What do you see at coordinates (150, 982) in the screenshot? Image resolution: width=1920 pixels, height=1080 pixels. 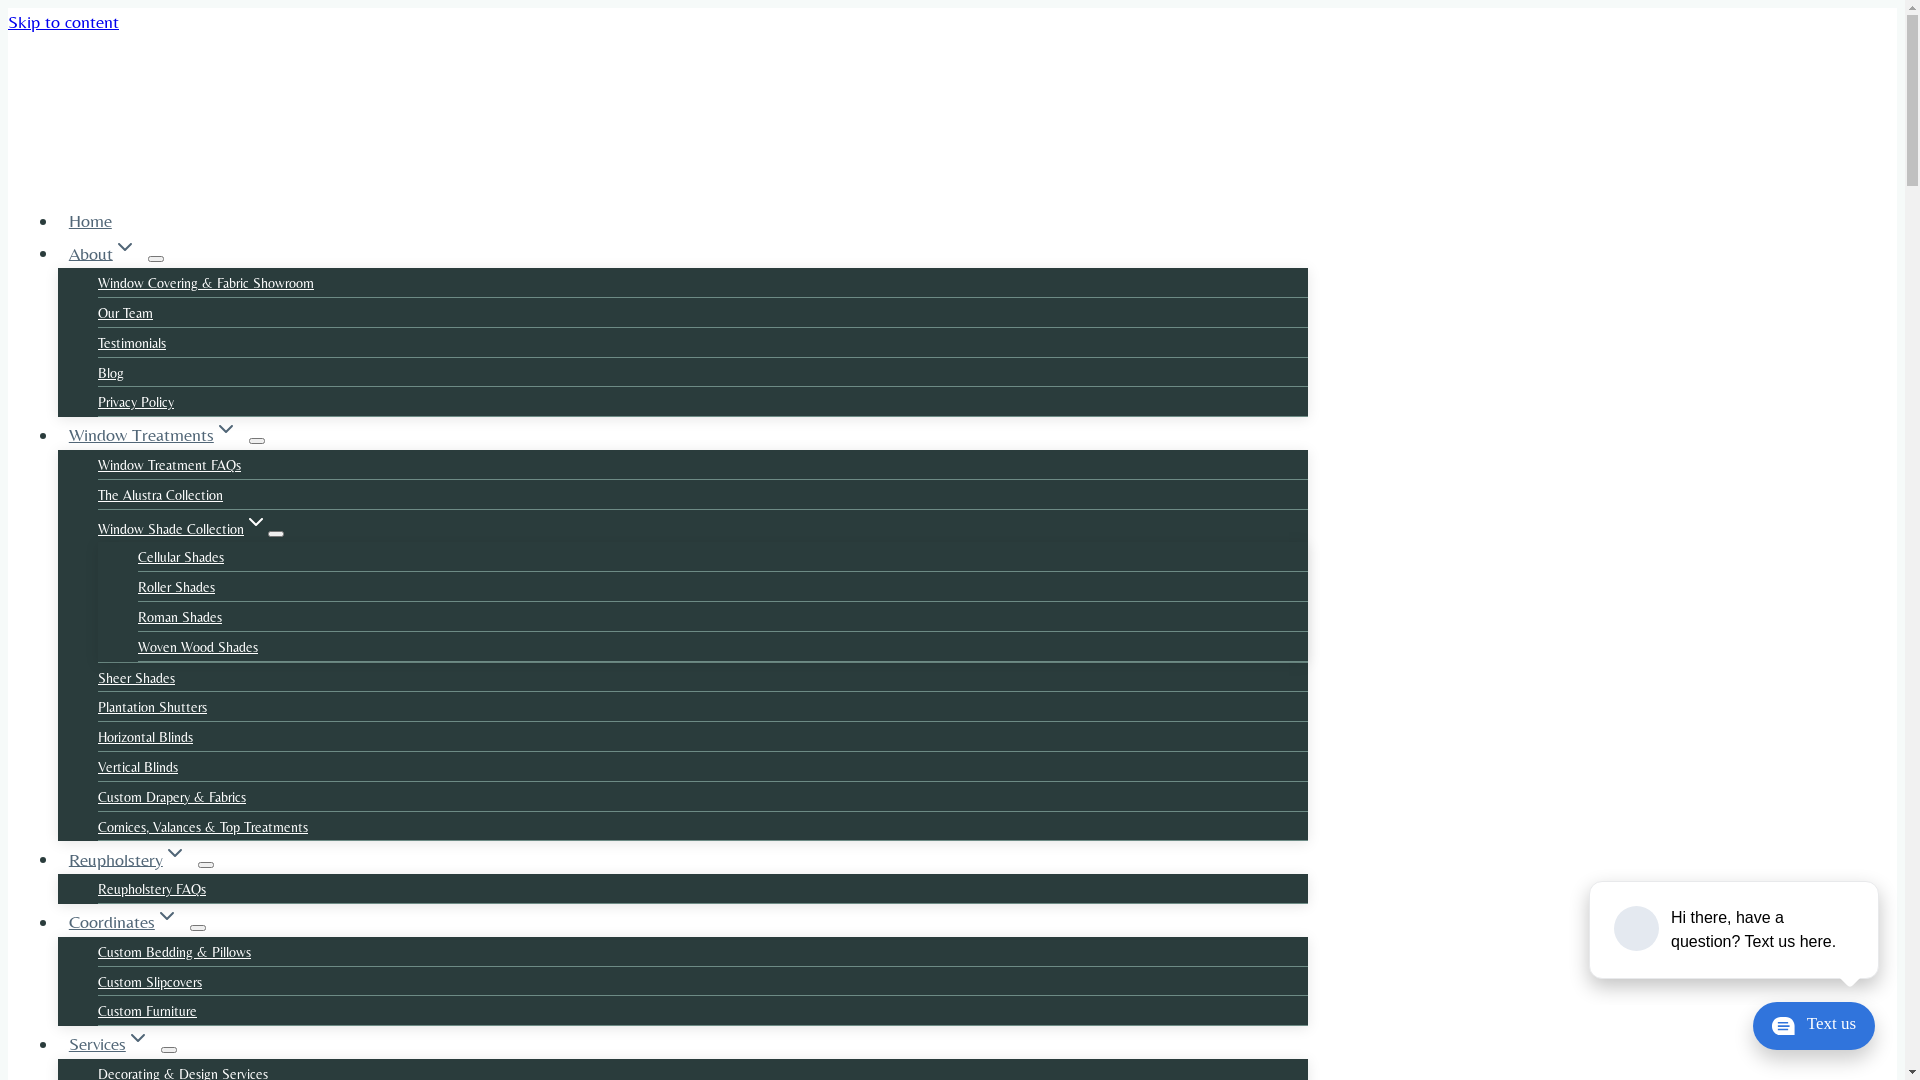 I see `Custom Slipcovers` at bounding box center [150, 982].